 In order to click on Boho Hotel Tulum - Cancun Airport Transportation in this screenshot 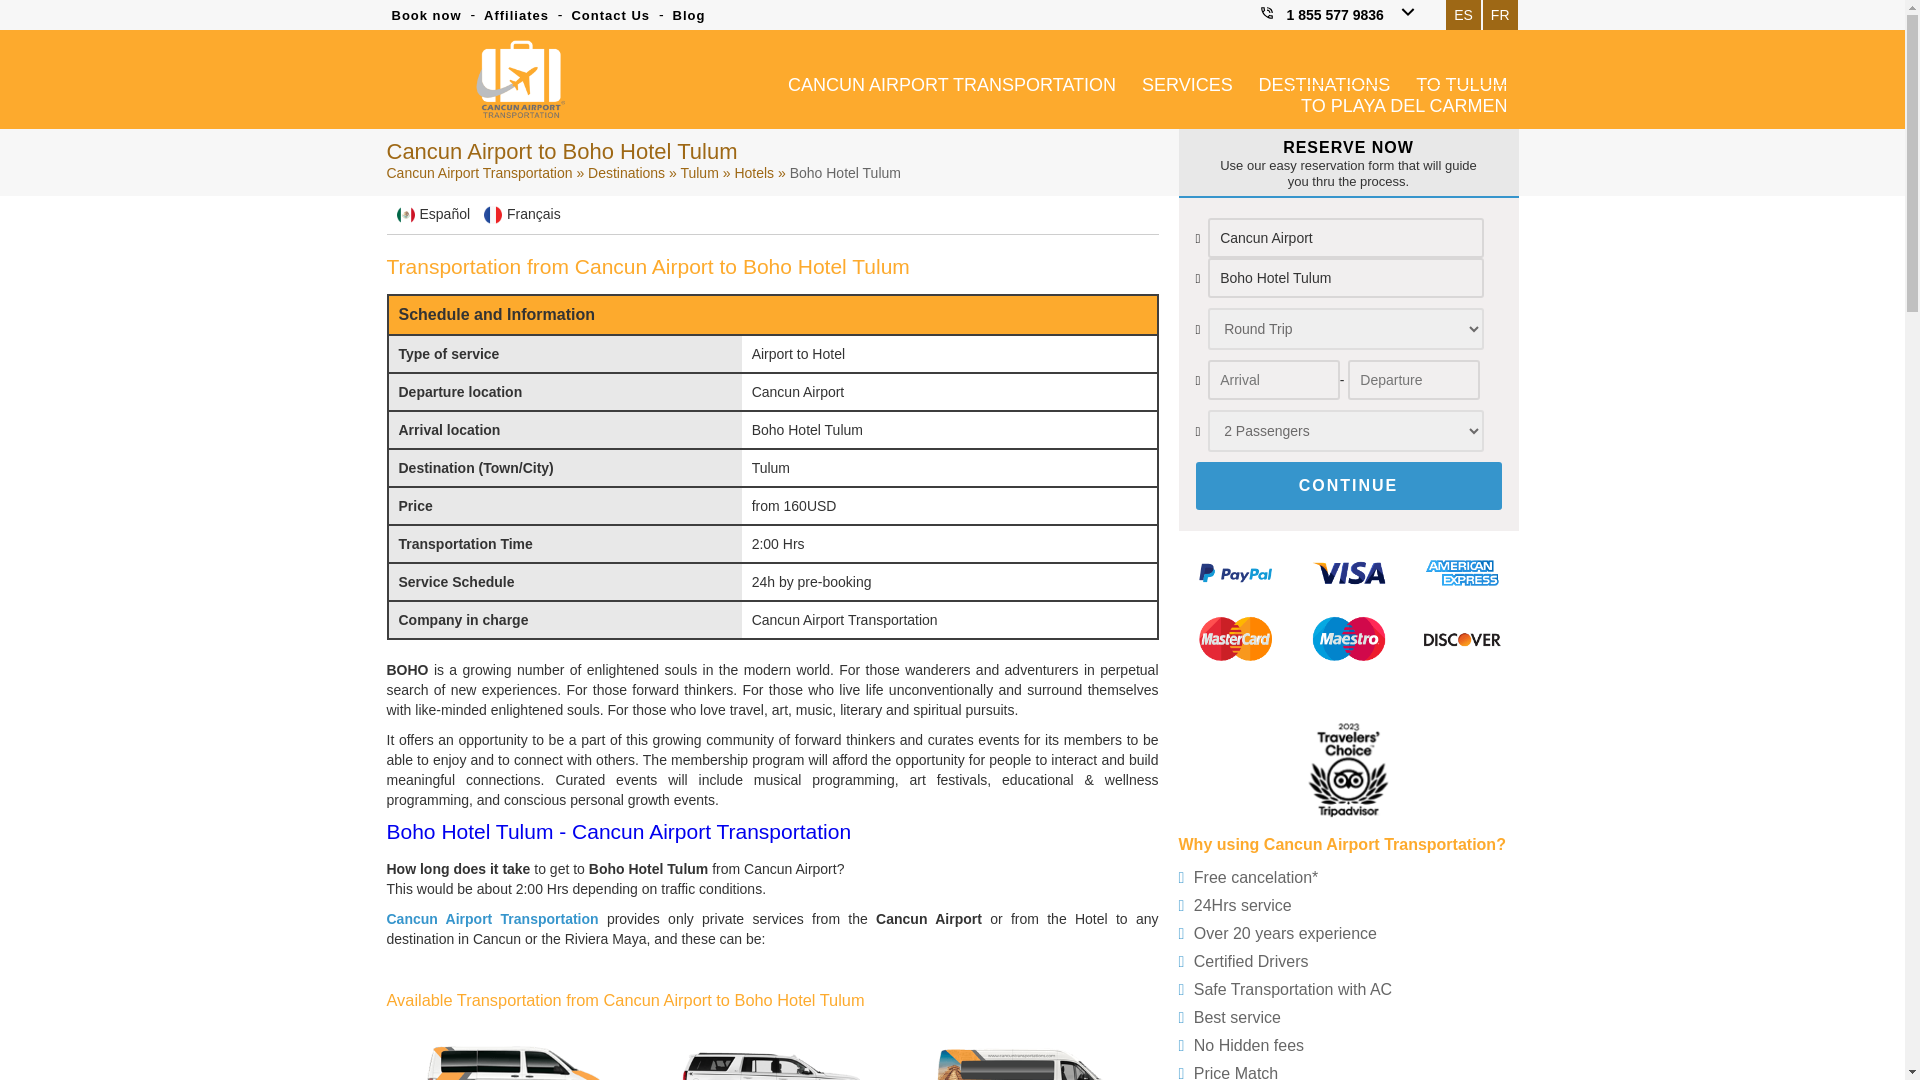, I will do `click(618, 831)`.